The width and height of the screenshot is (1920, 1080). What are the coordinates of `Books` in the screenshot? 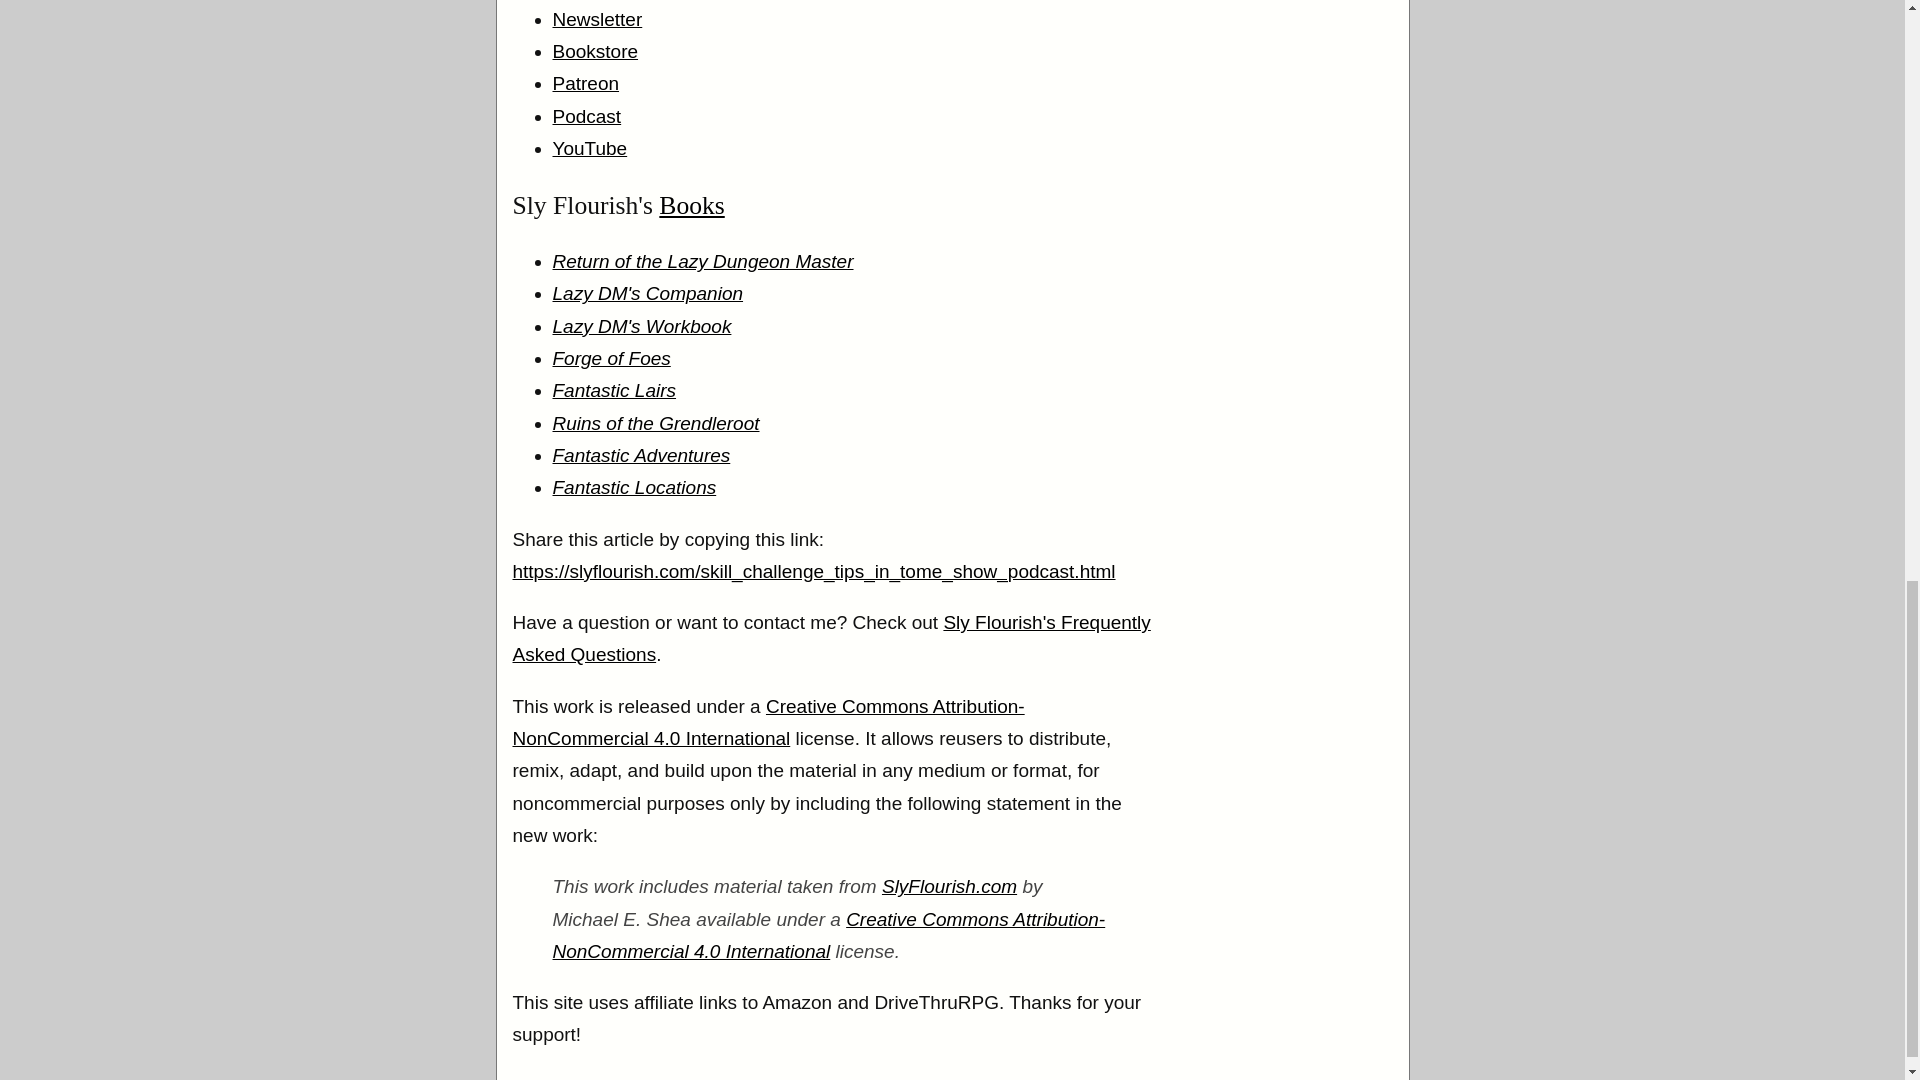 It's located at (690, 206).